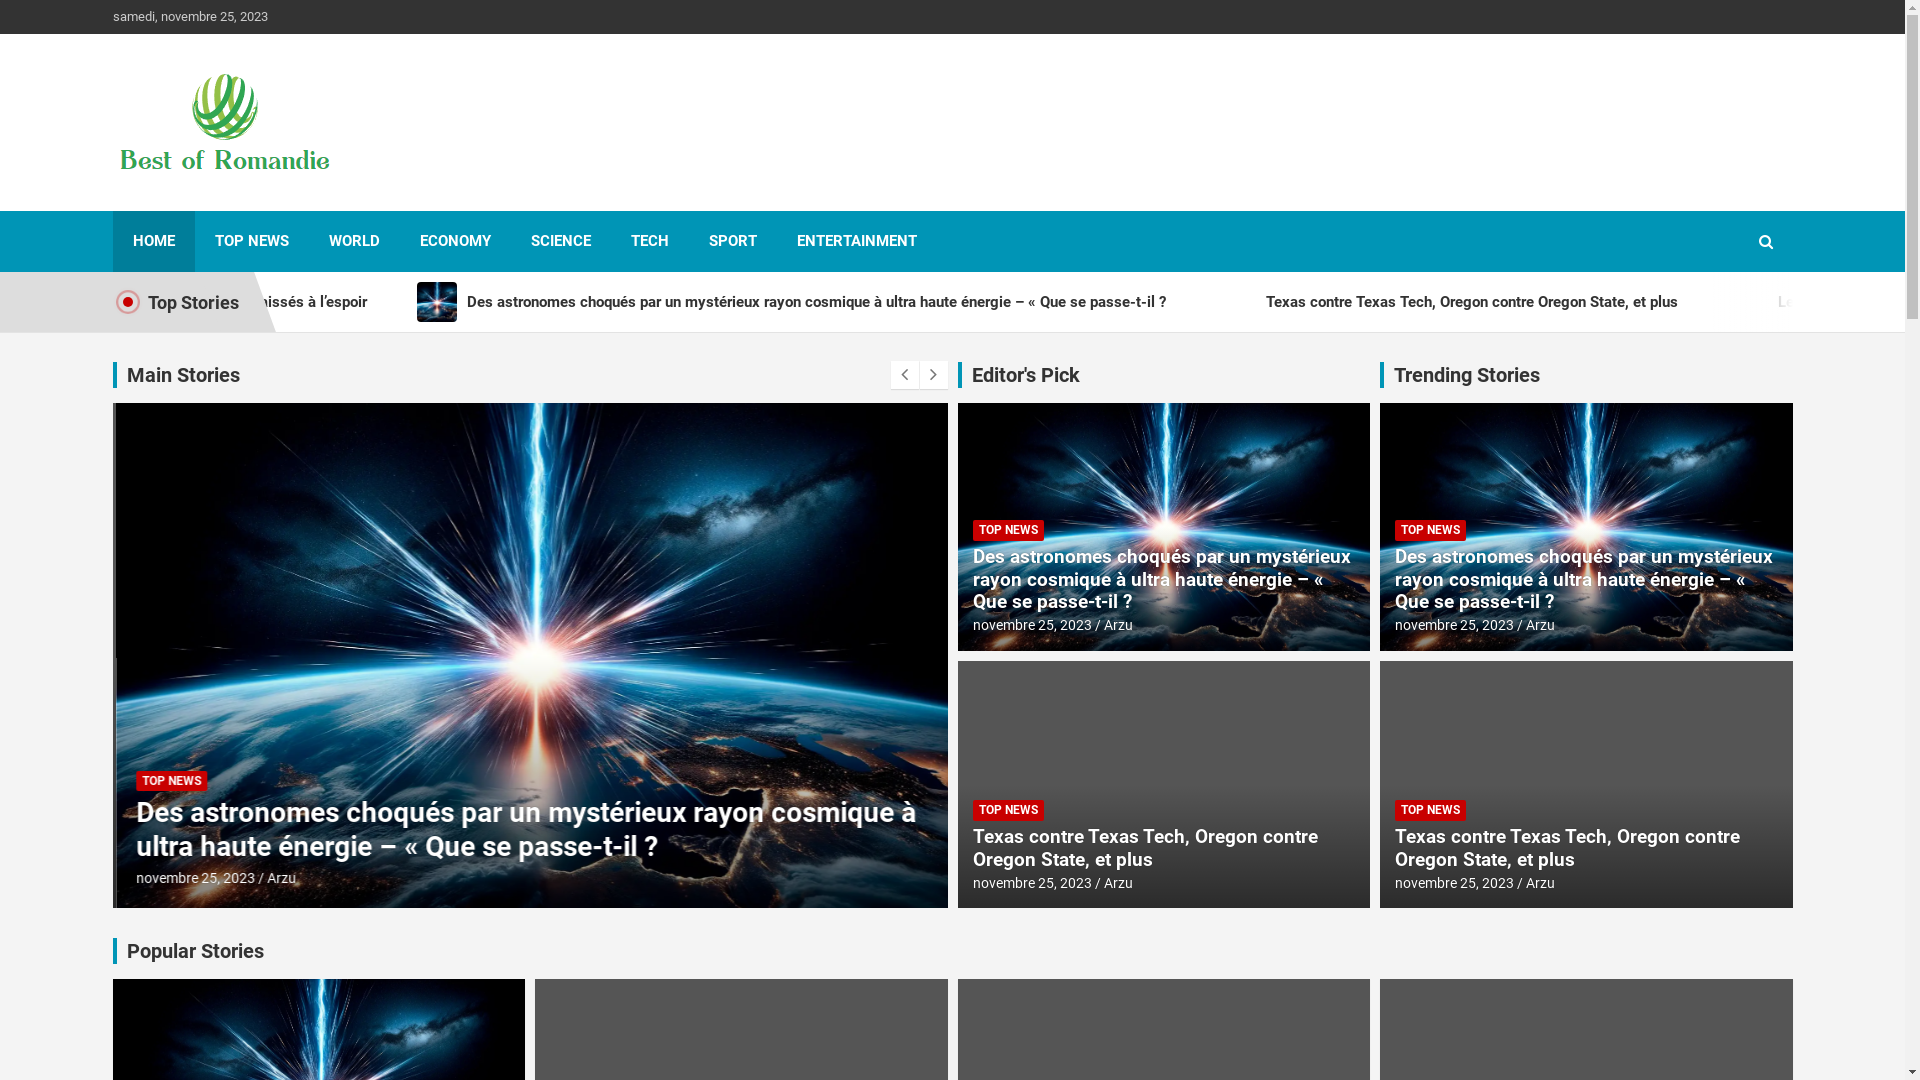 The width and height of the screenshot is (1920, 1080). What do you see at coordinates (1032, 625) in the screenshot?
I see `novembre 25, 2023` at bounding box center [1032, 625].